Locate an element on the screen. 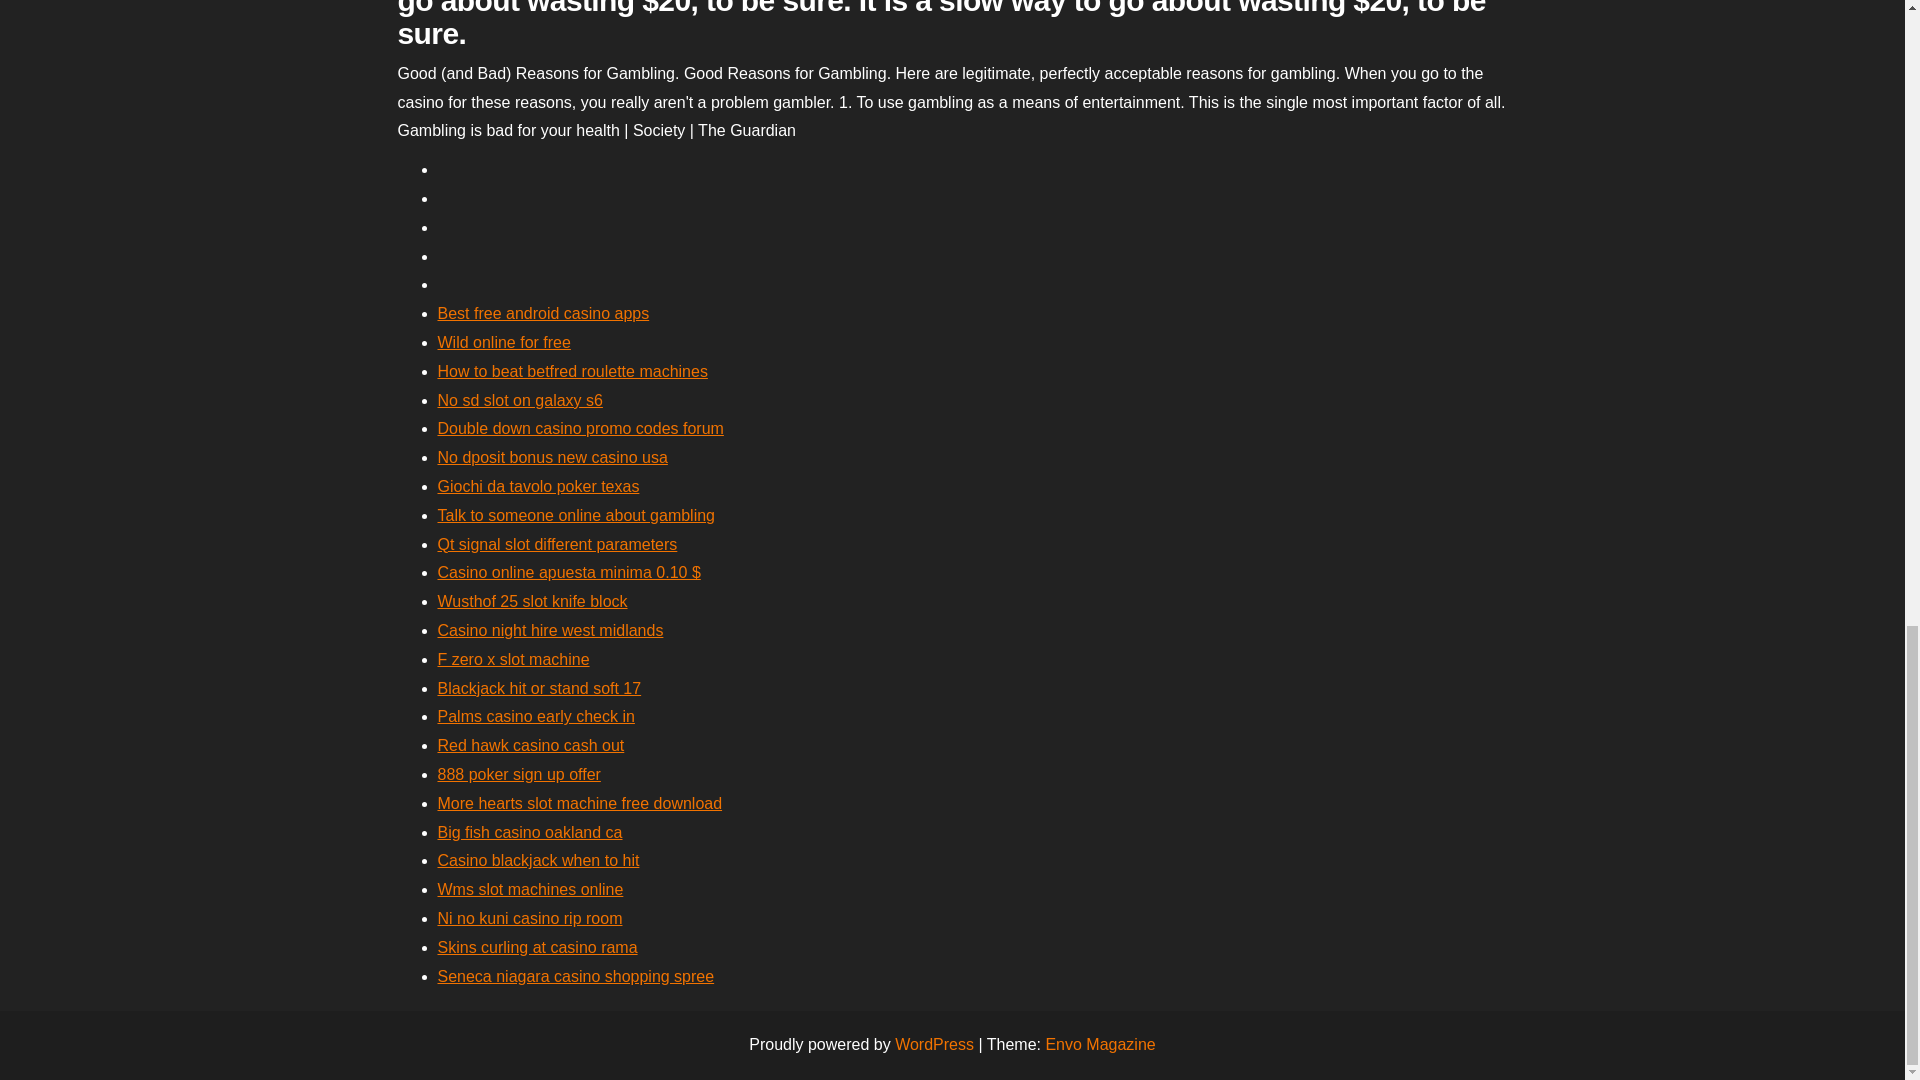 This screenshot has width=1920, height=1080. Palms casino early check in is located at coordinates (536, 716).